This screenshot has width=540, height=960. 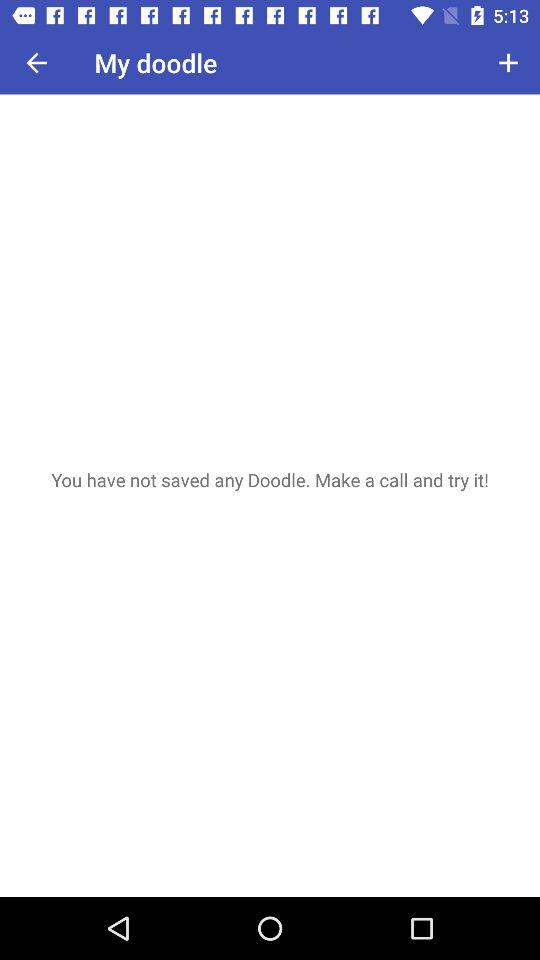 What do you see at coordinates (508, 62) in the screenshot?
I see `launch the item at the top right corner` at bounding box center [508, 62].